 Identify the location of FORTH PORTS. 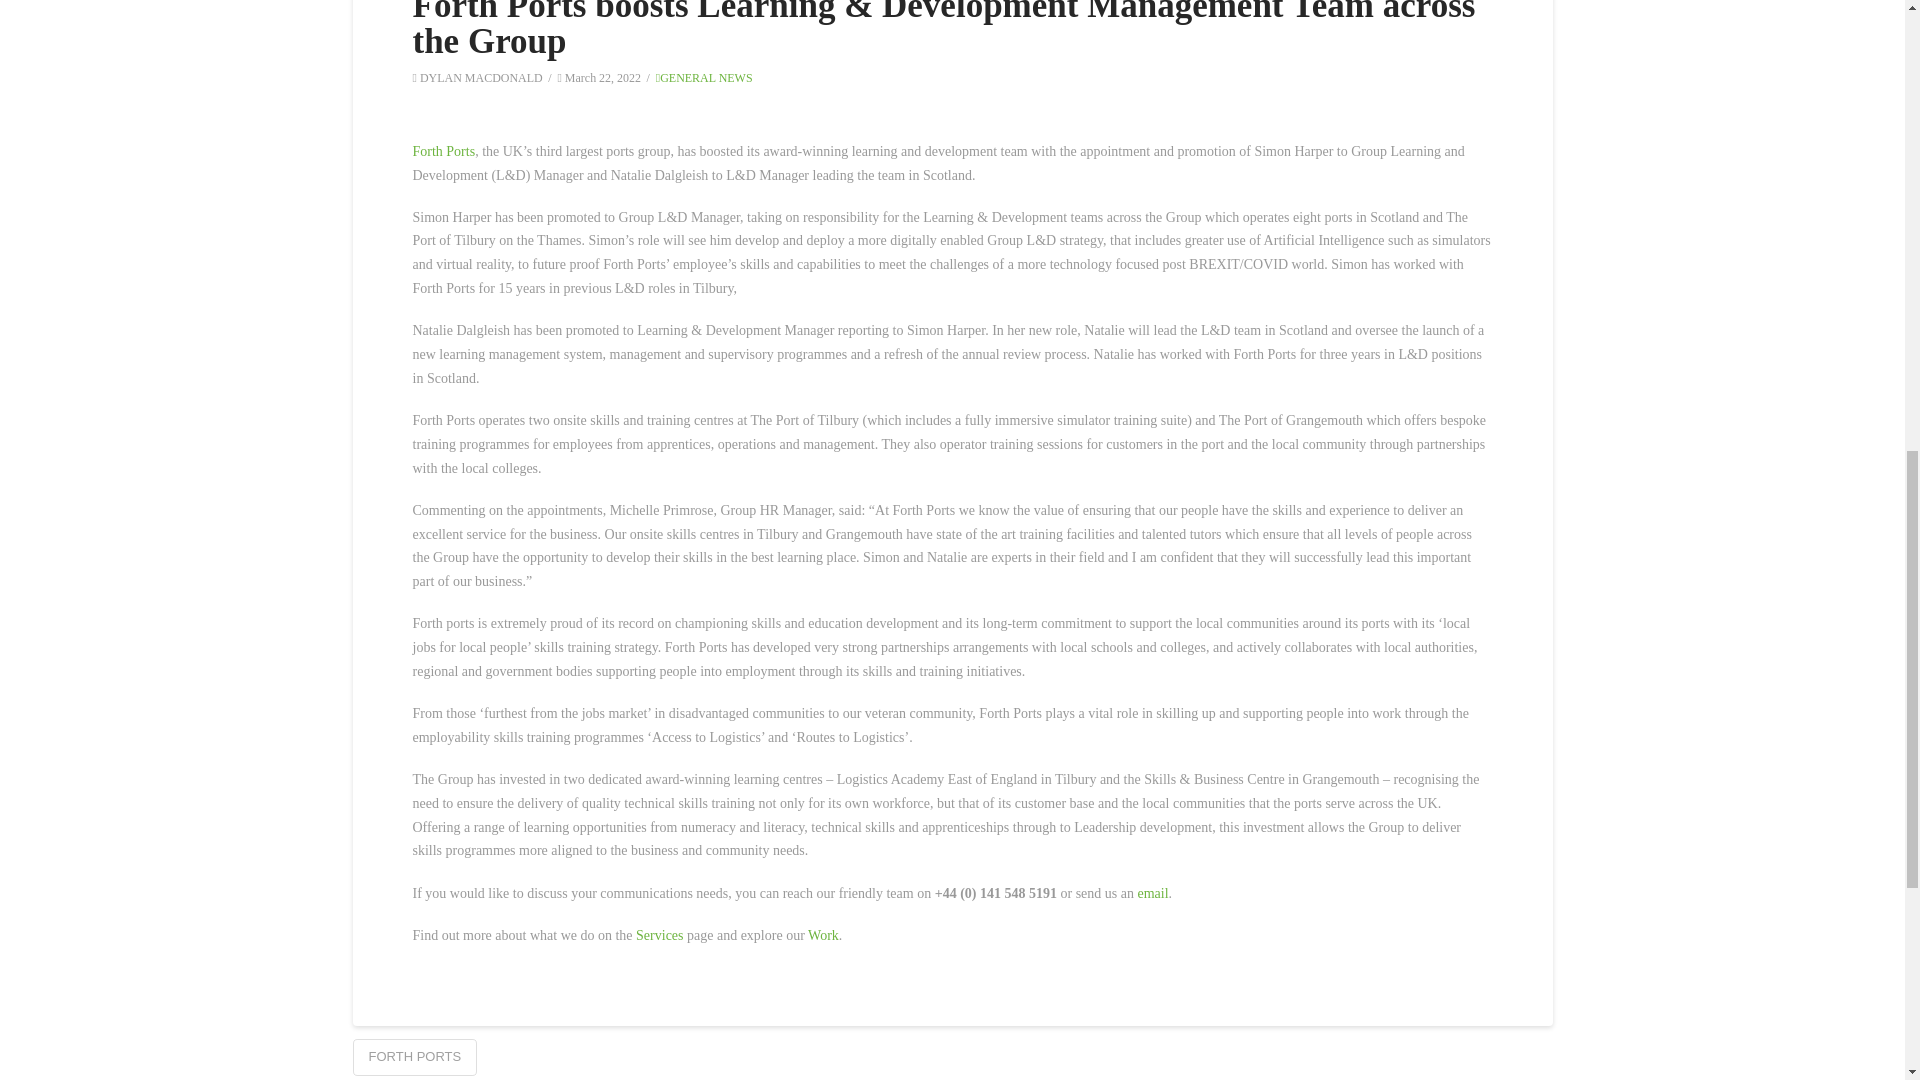
(414, 1057).